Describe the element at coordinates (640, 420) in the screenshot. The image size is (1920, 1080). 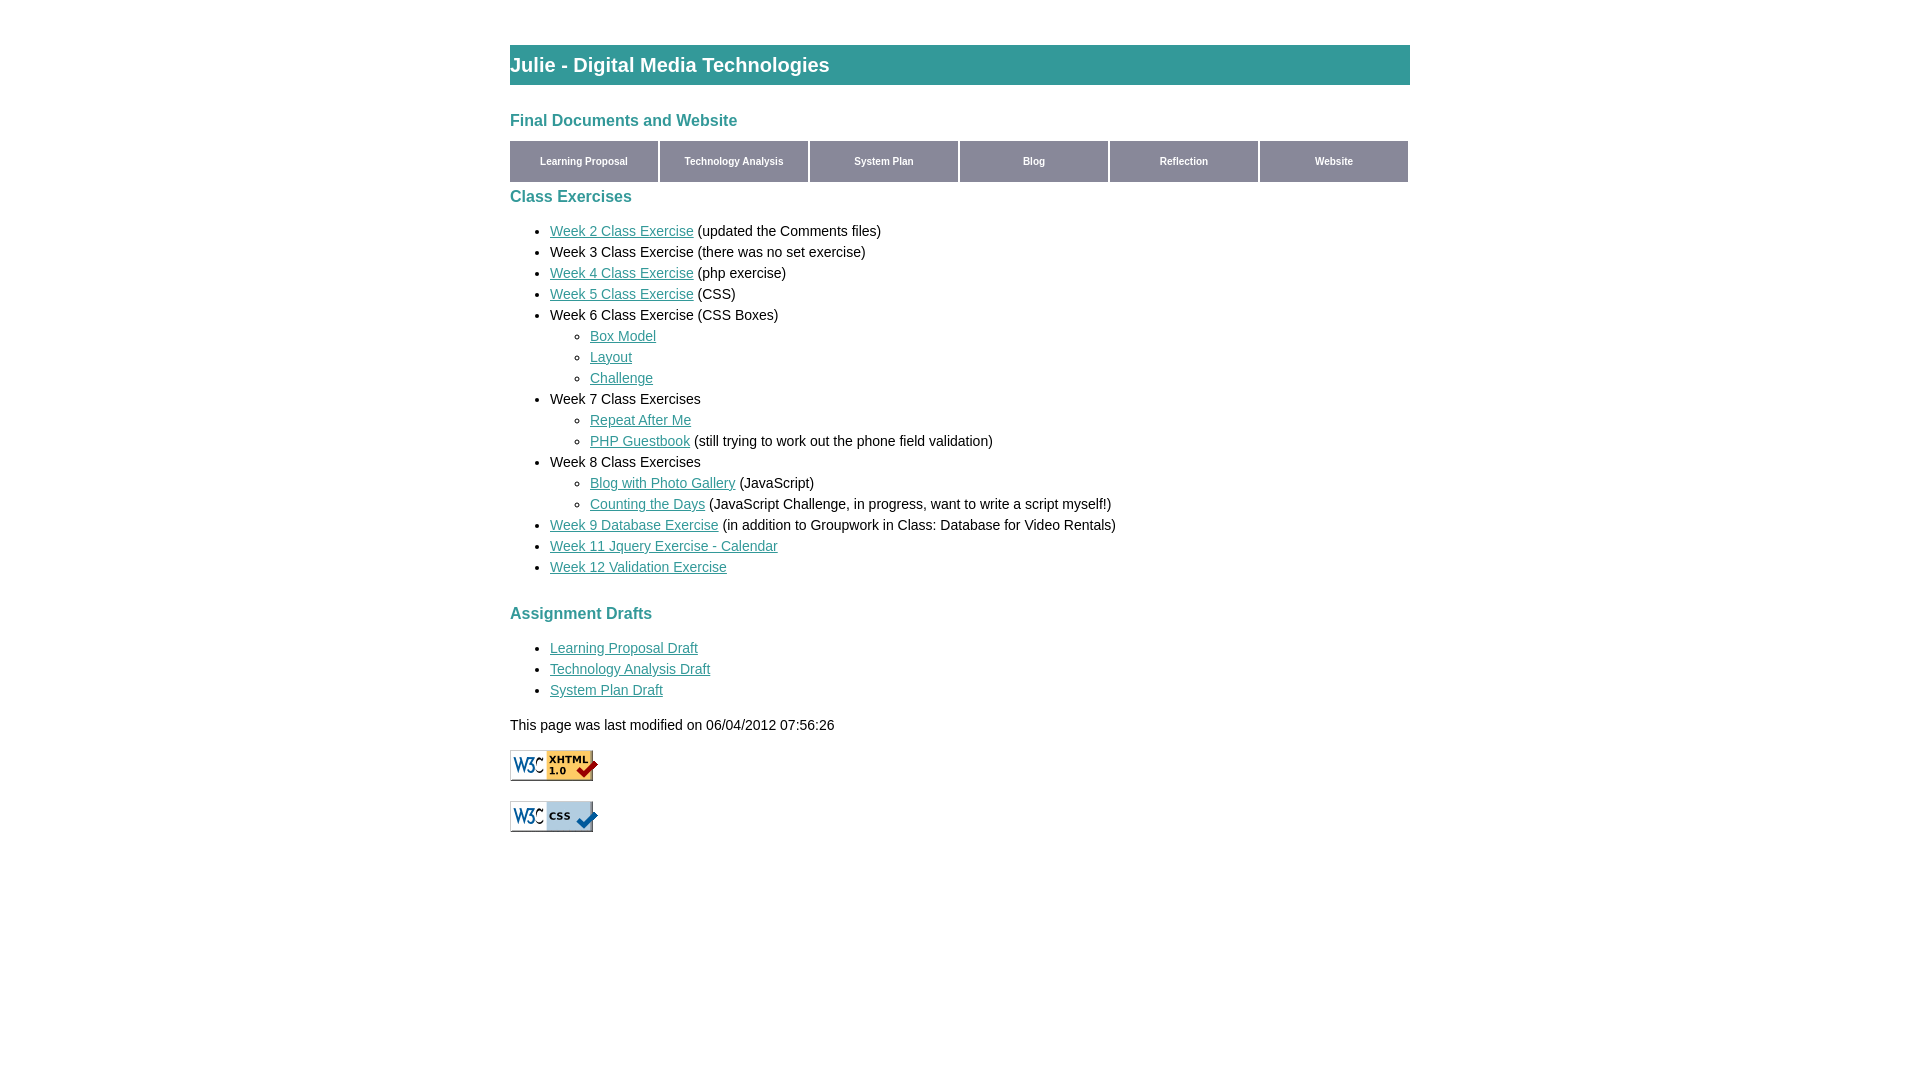
I see `Repeat After Me` at that location.